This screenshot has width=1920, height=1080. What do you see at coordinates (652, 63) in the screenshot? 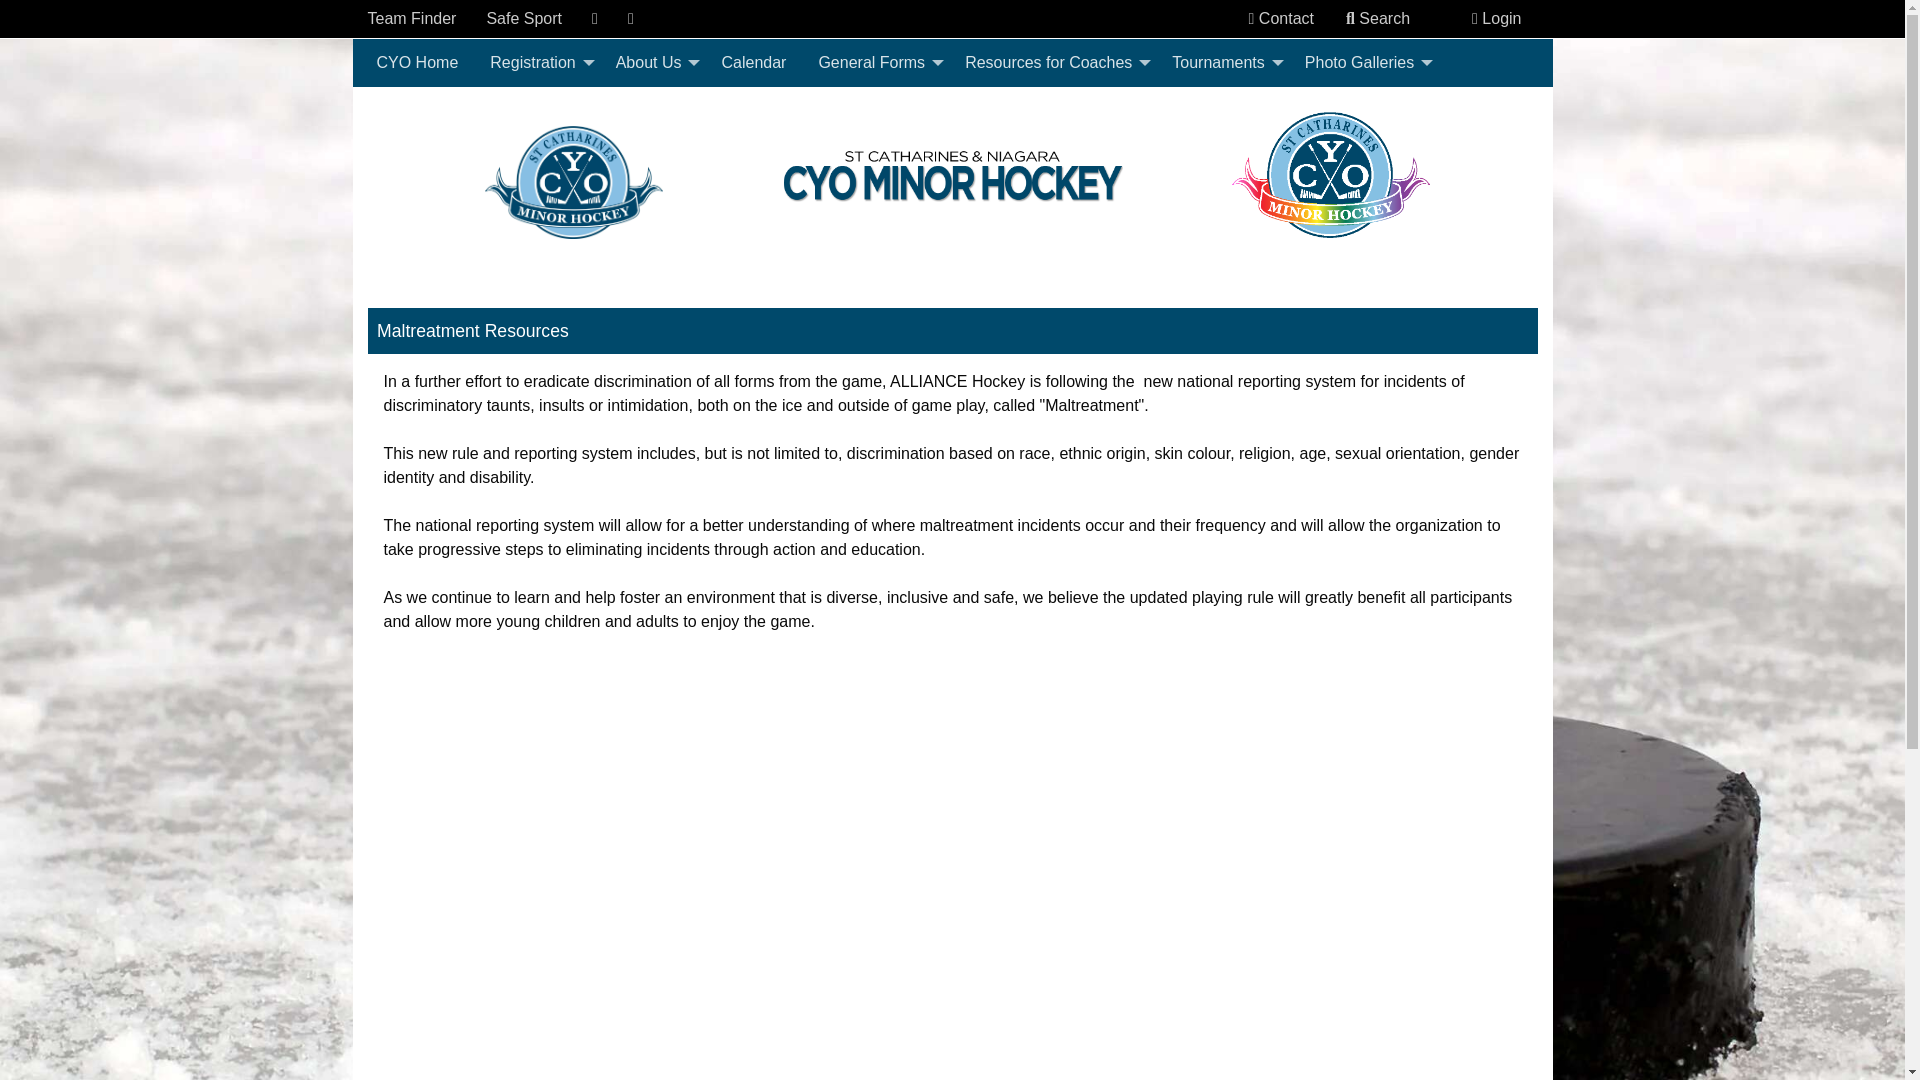
I see `About Us` at bounding box center [652, 63].